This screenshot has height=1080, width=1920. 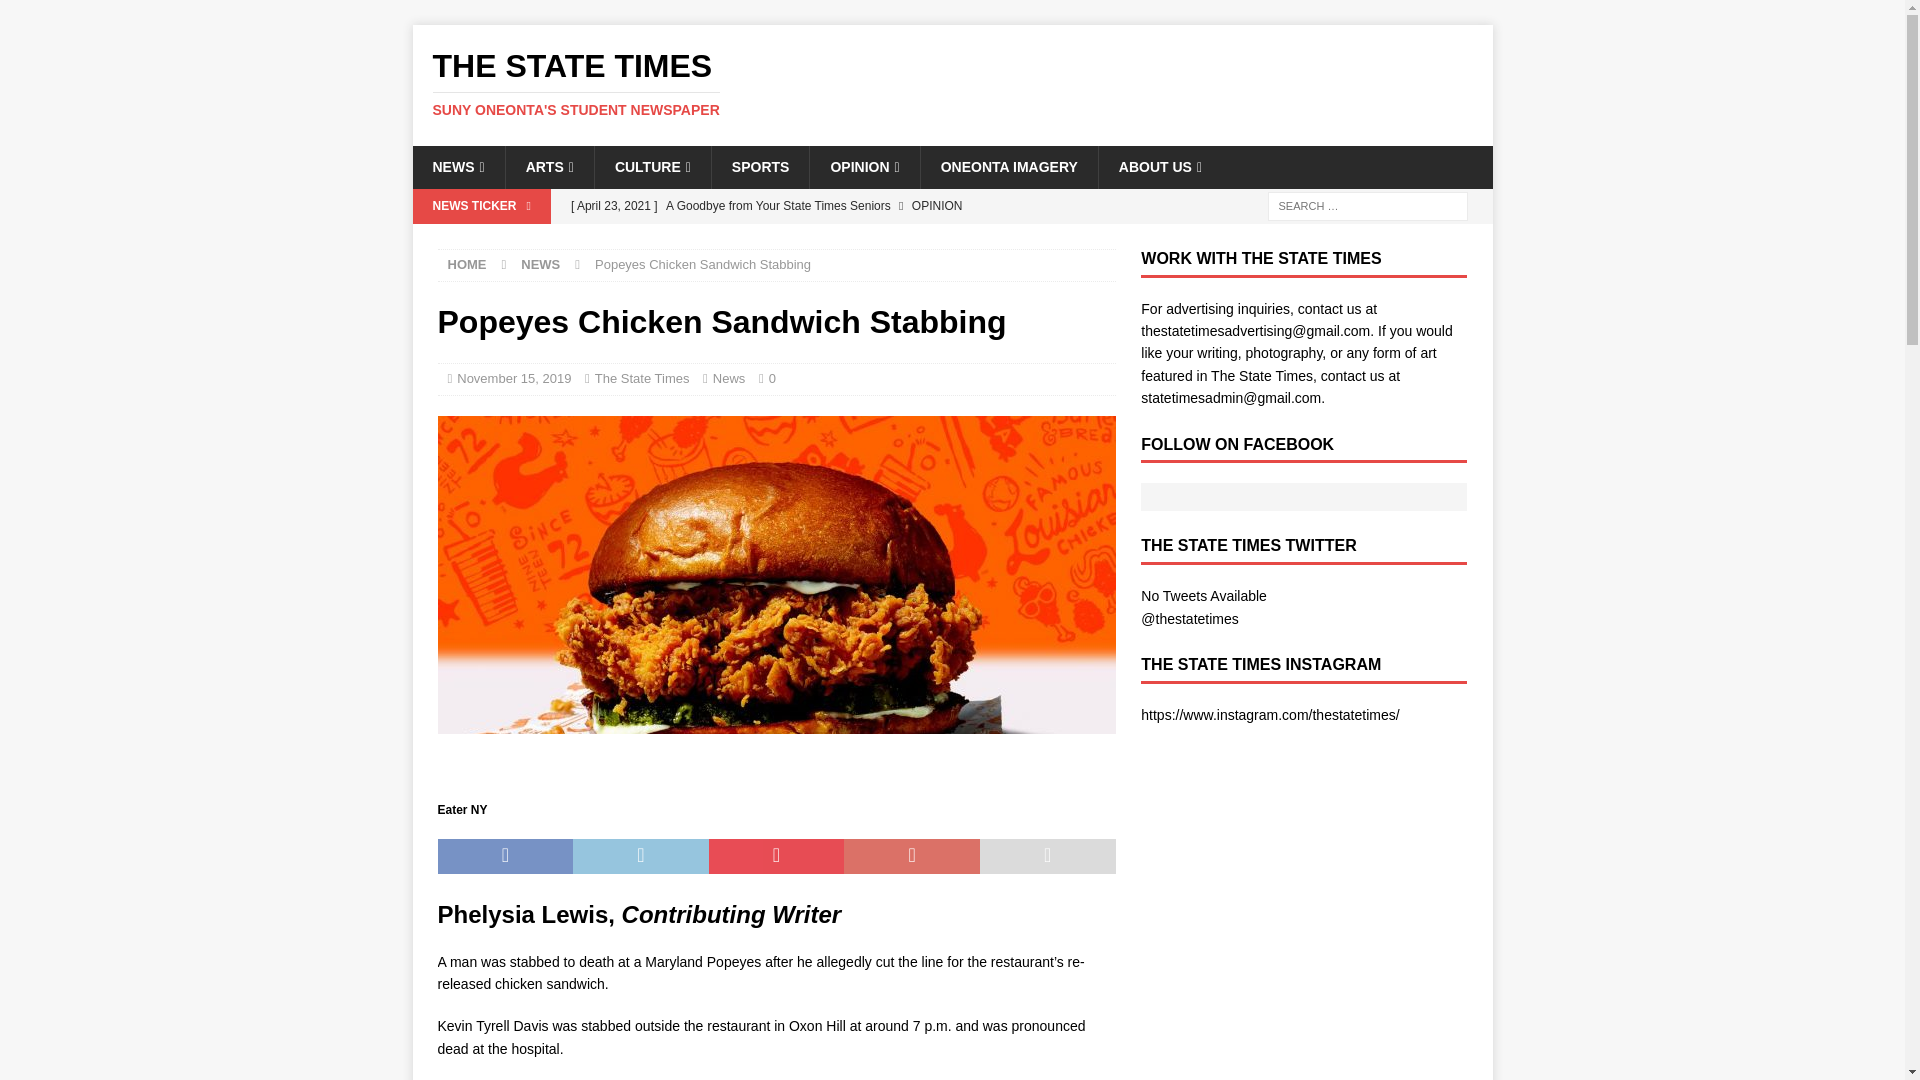 I want to click on ABOUT US, so click(x=1160, y=166).